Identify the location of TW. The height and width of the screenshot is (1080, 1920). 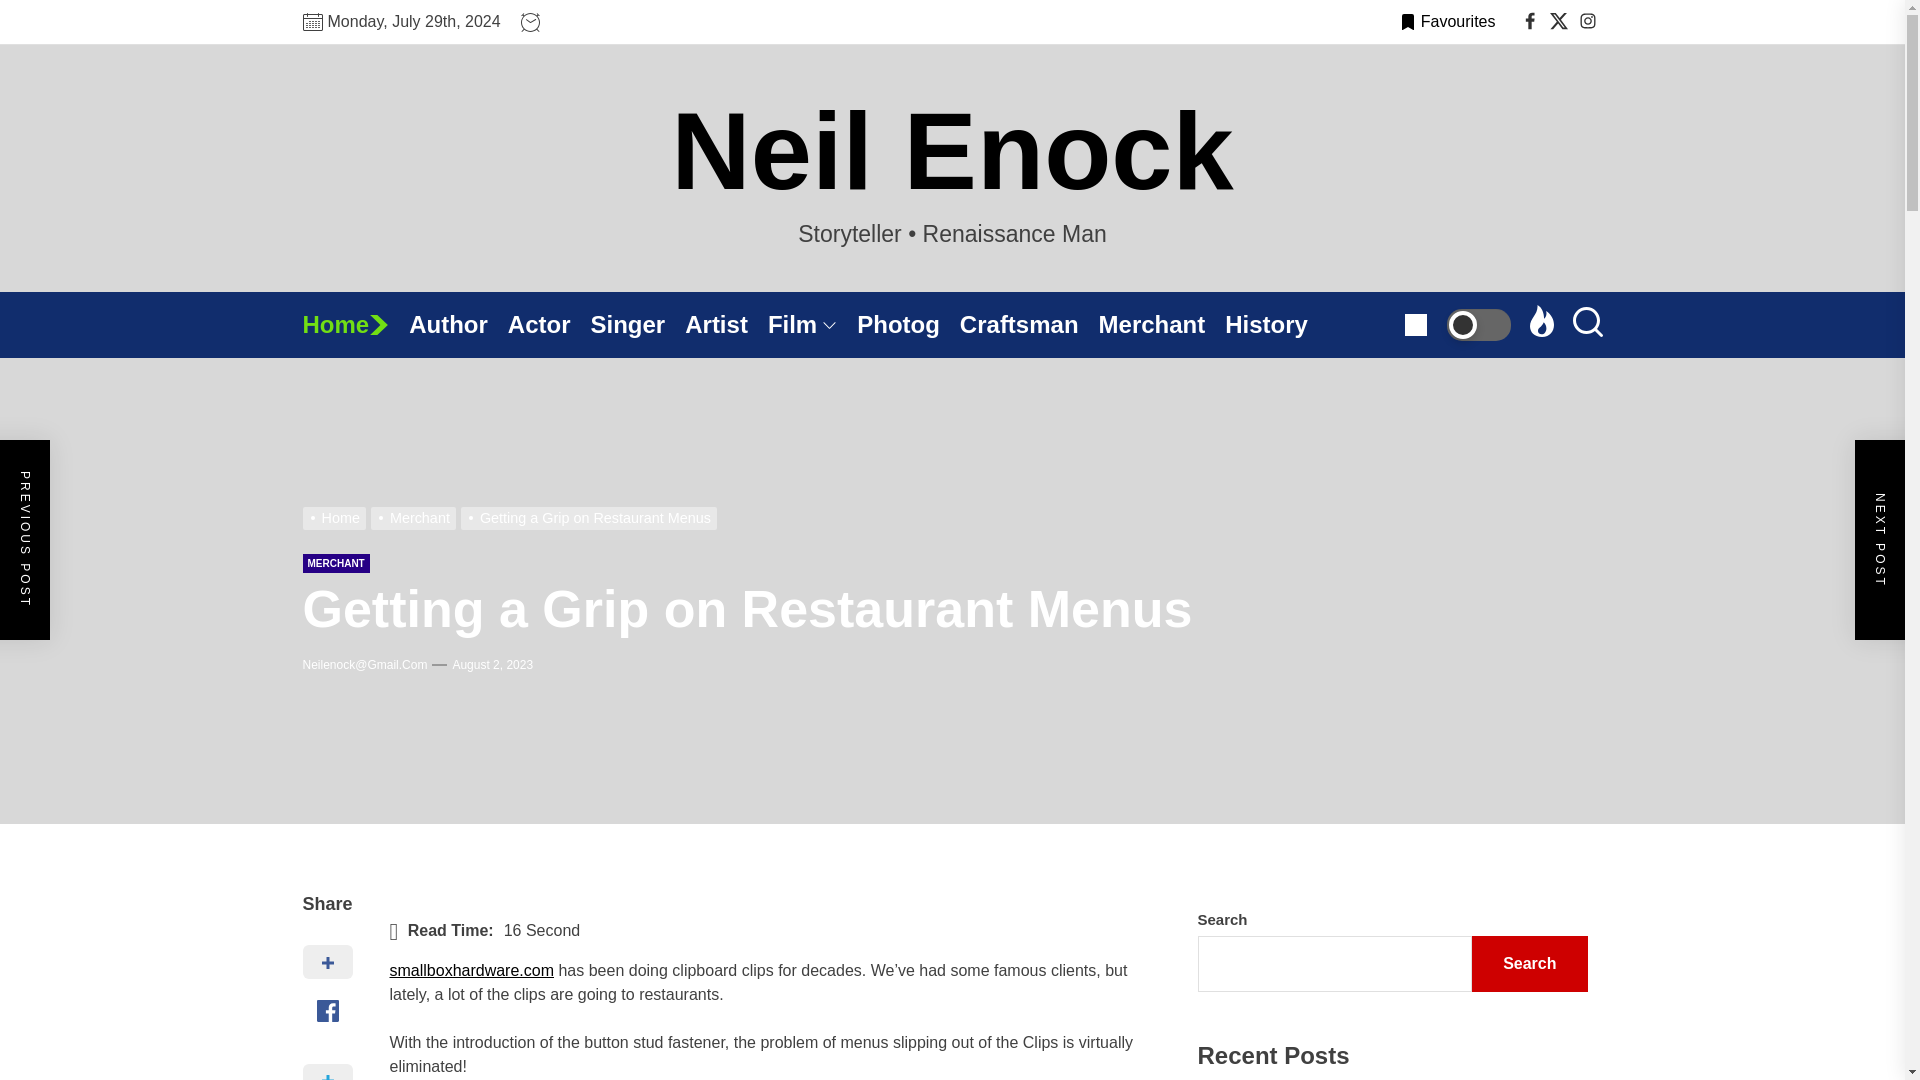
(1558, 21).